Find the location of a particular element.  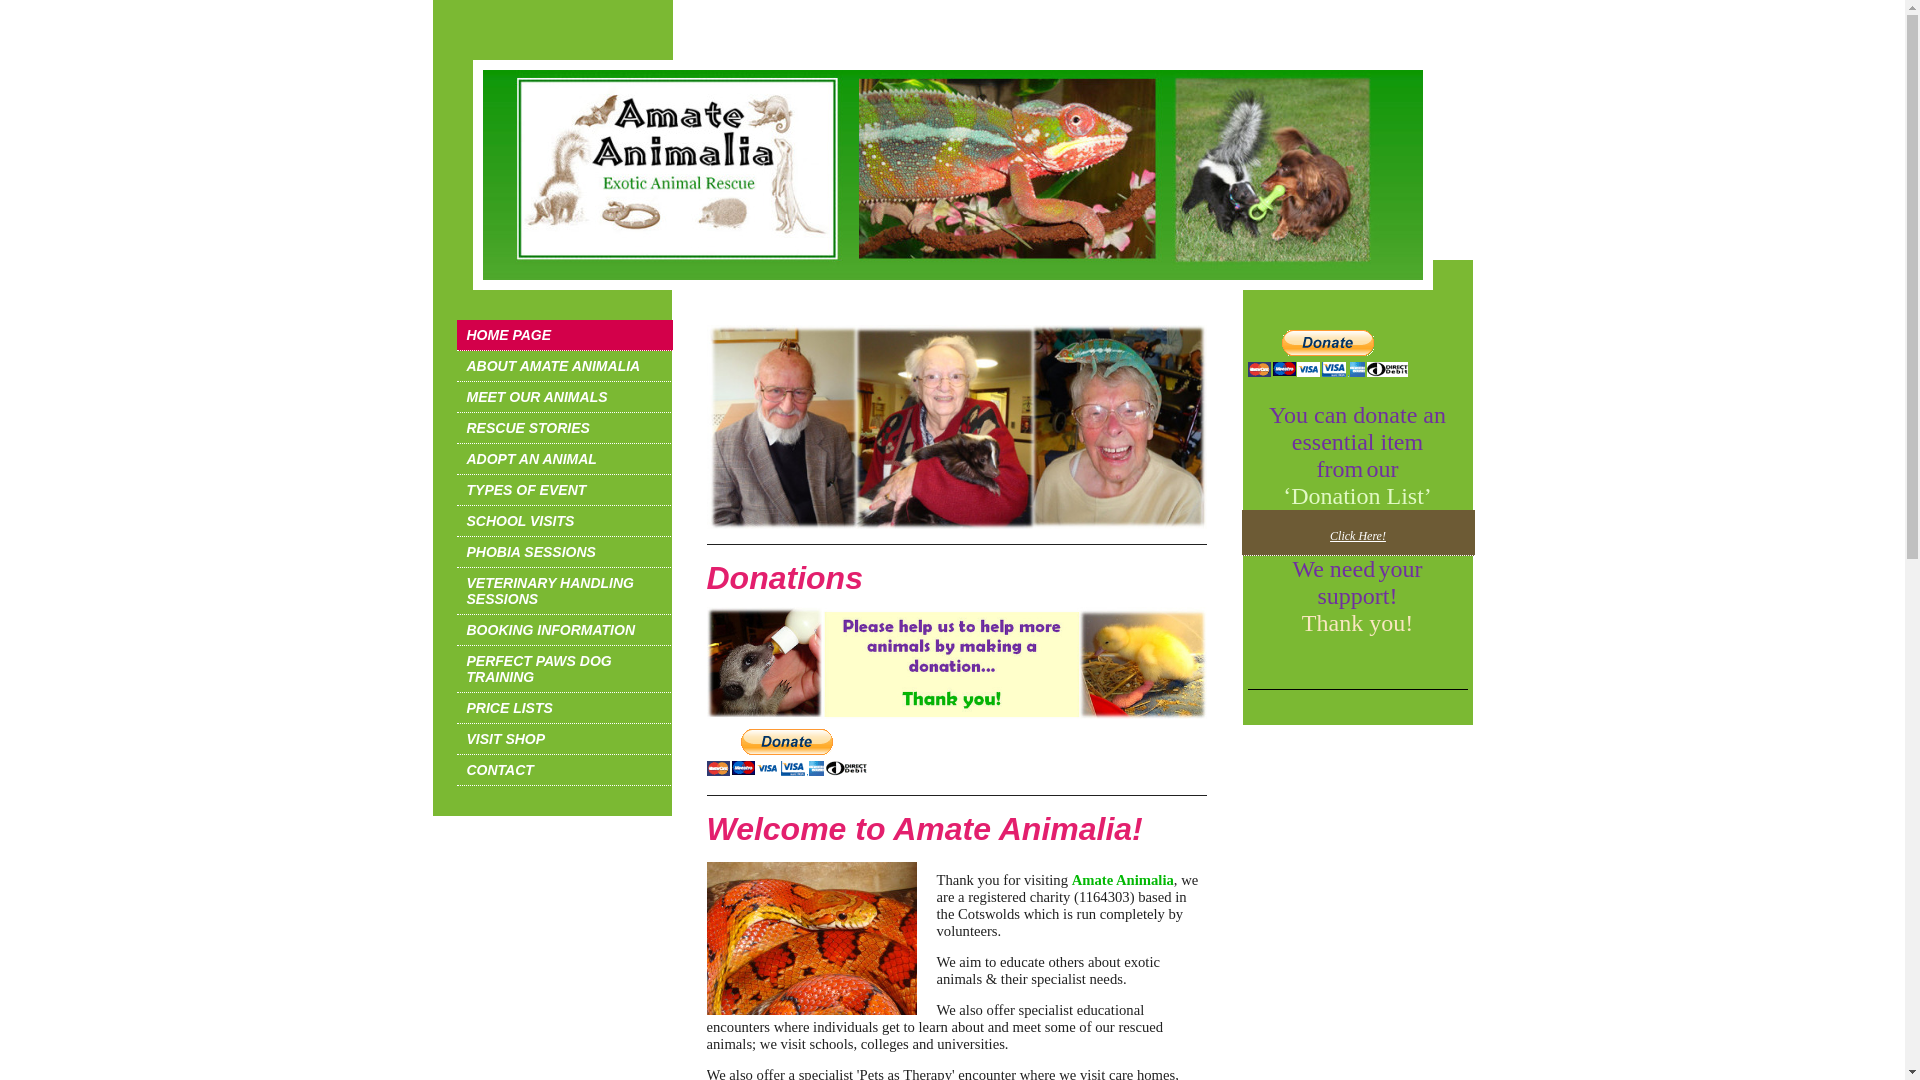

ADOPT AN ANIMAL is located at coordinates (564, 459).